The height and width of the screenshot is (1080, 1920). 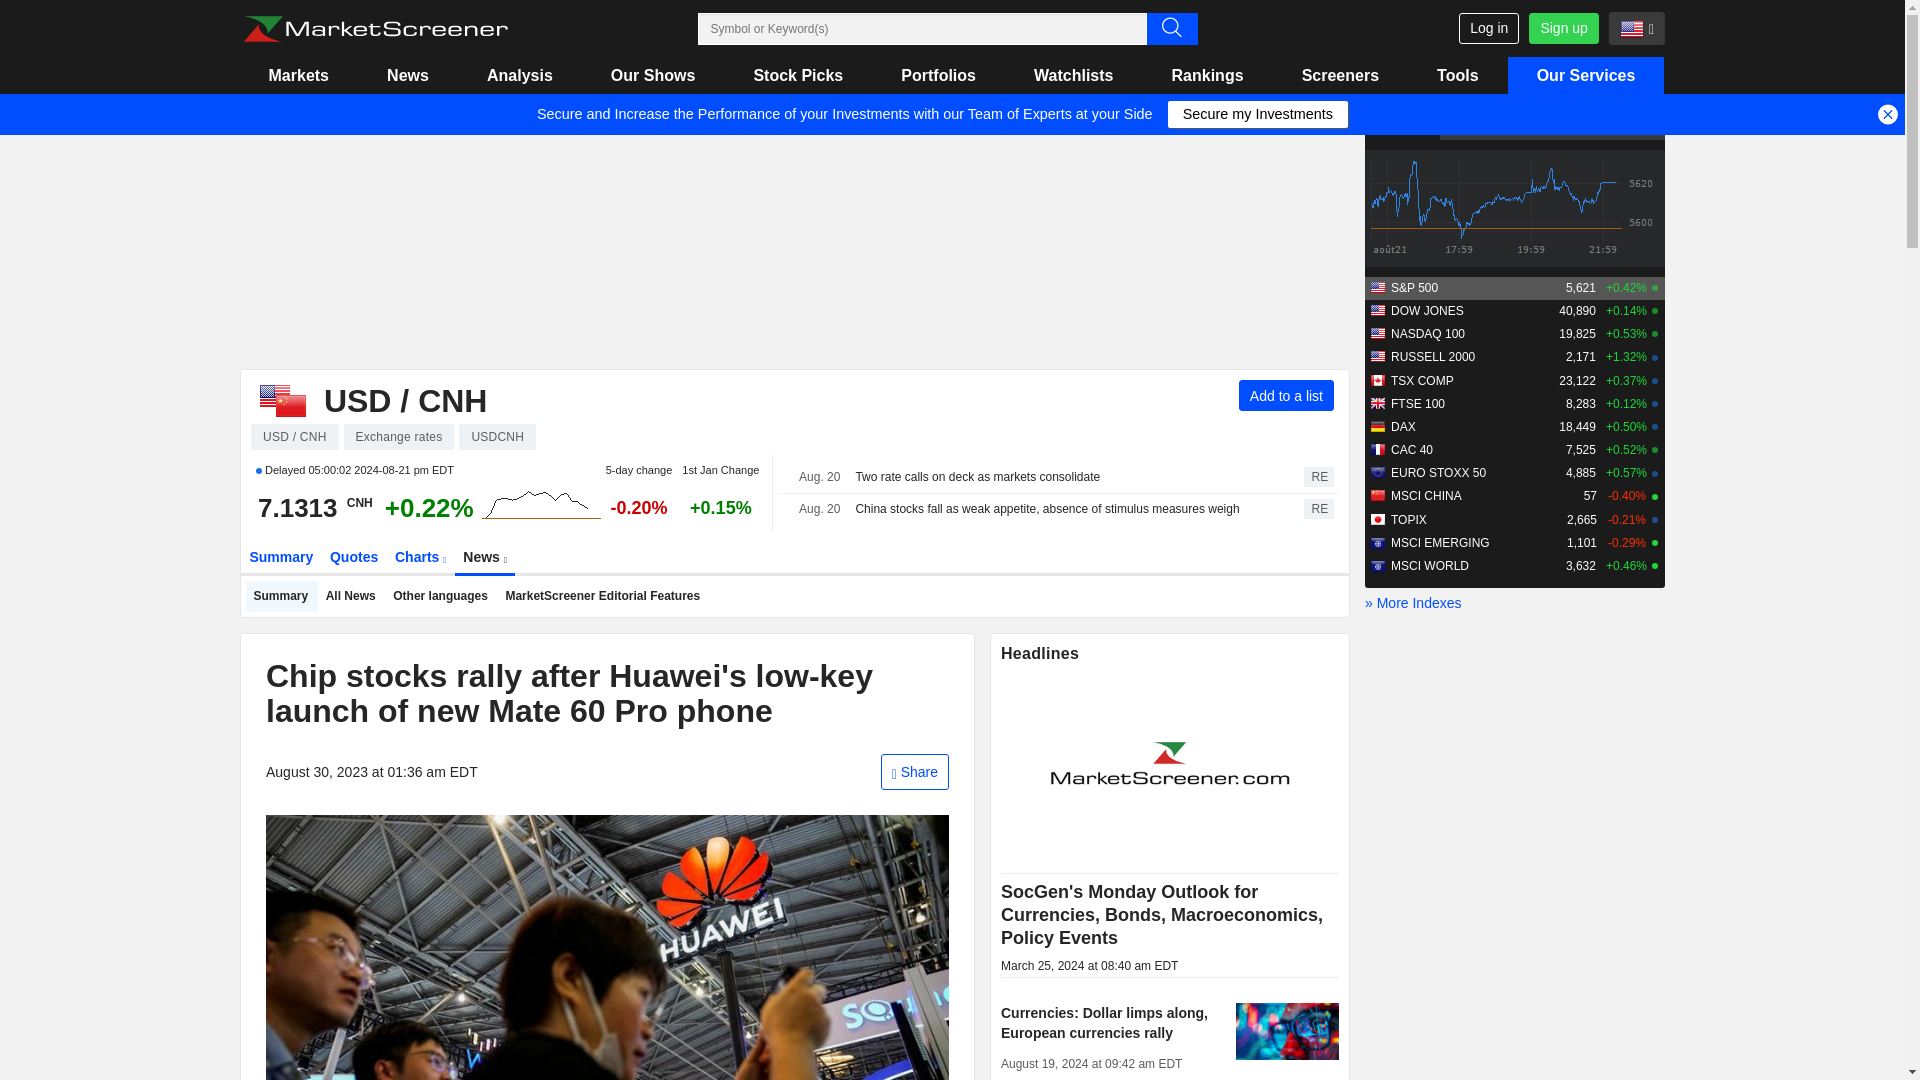 What do you see at coordinates (375, 29) in the screenshot?
I see `Marketscreener: stock market and financial news` at bounding box center [375, 29].